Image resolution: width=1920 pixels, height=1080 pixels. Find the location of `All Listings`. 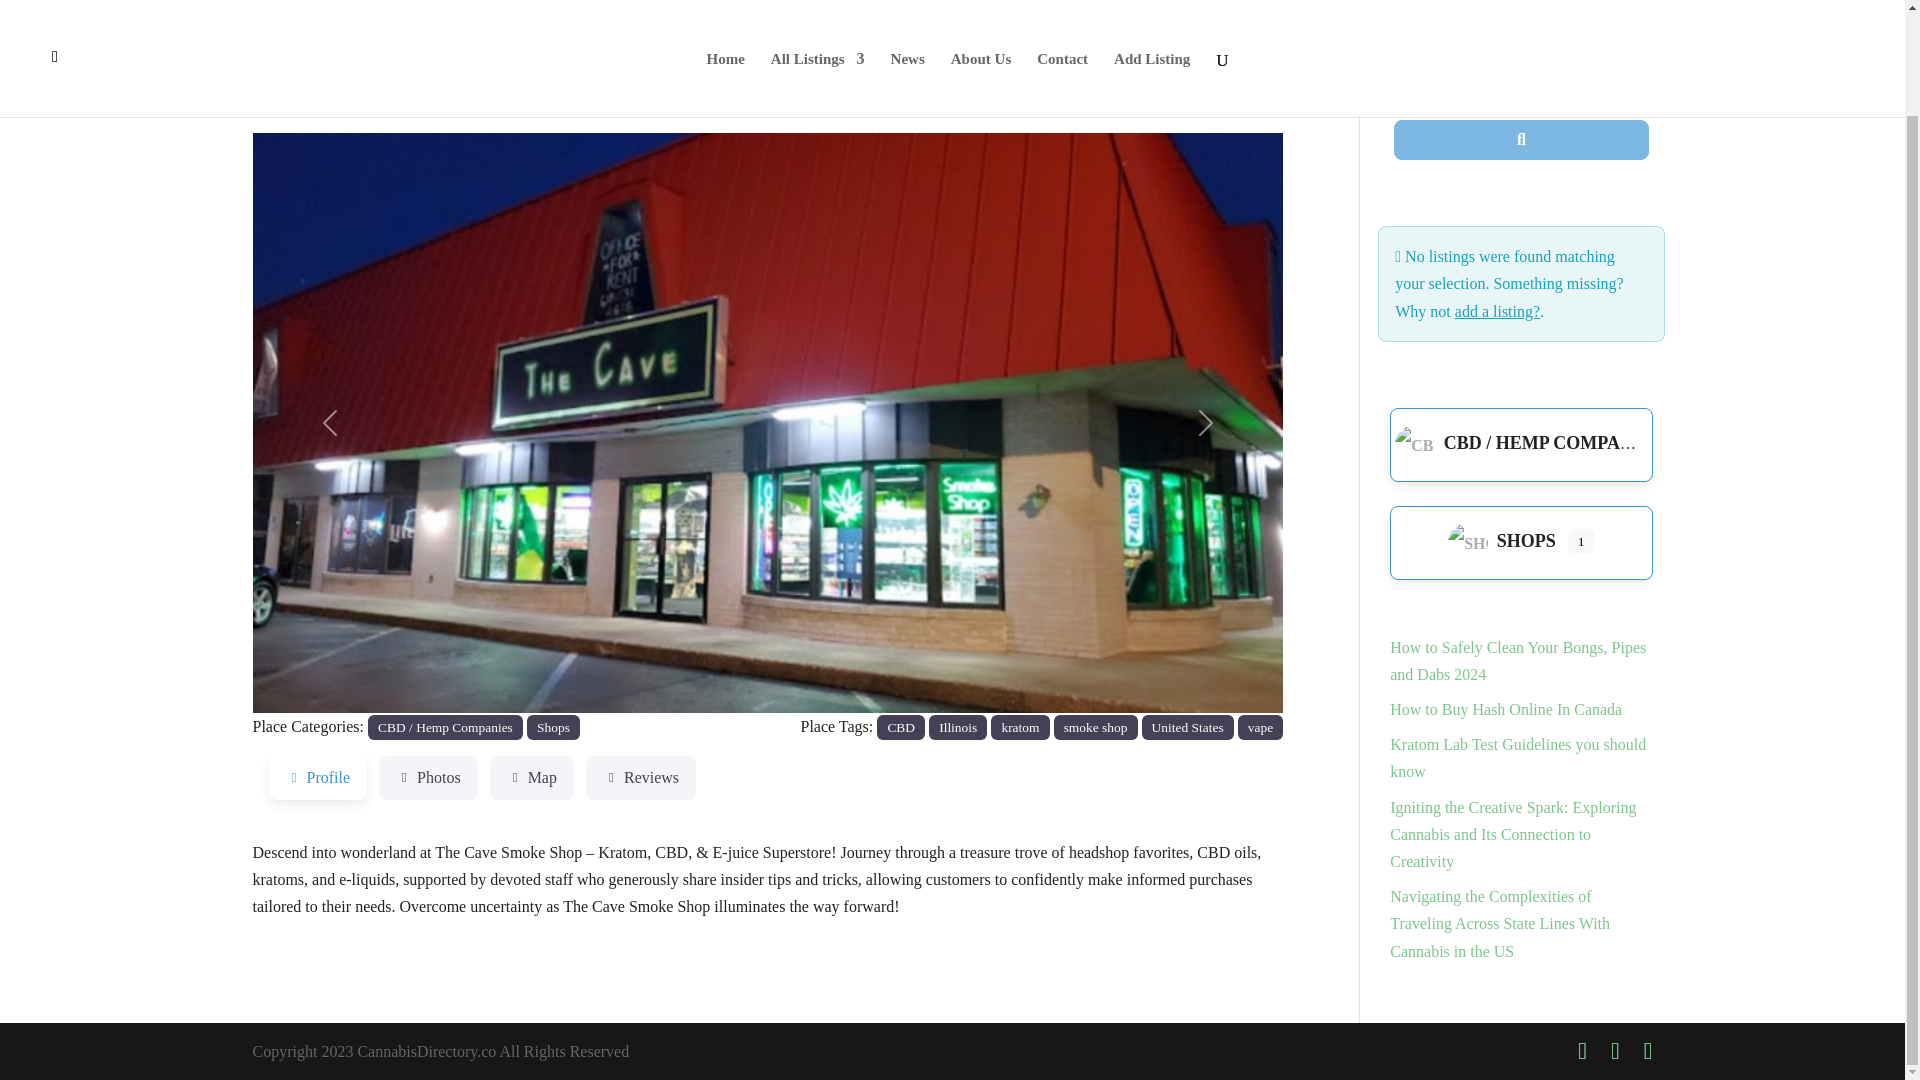

All Listings is located at coordinates (818, 1).